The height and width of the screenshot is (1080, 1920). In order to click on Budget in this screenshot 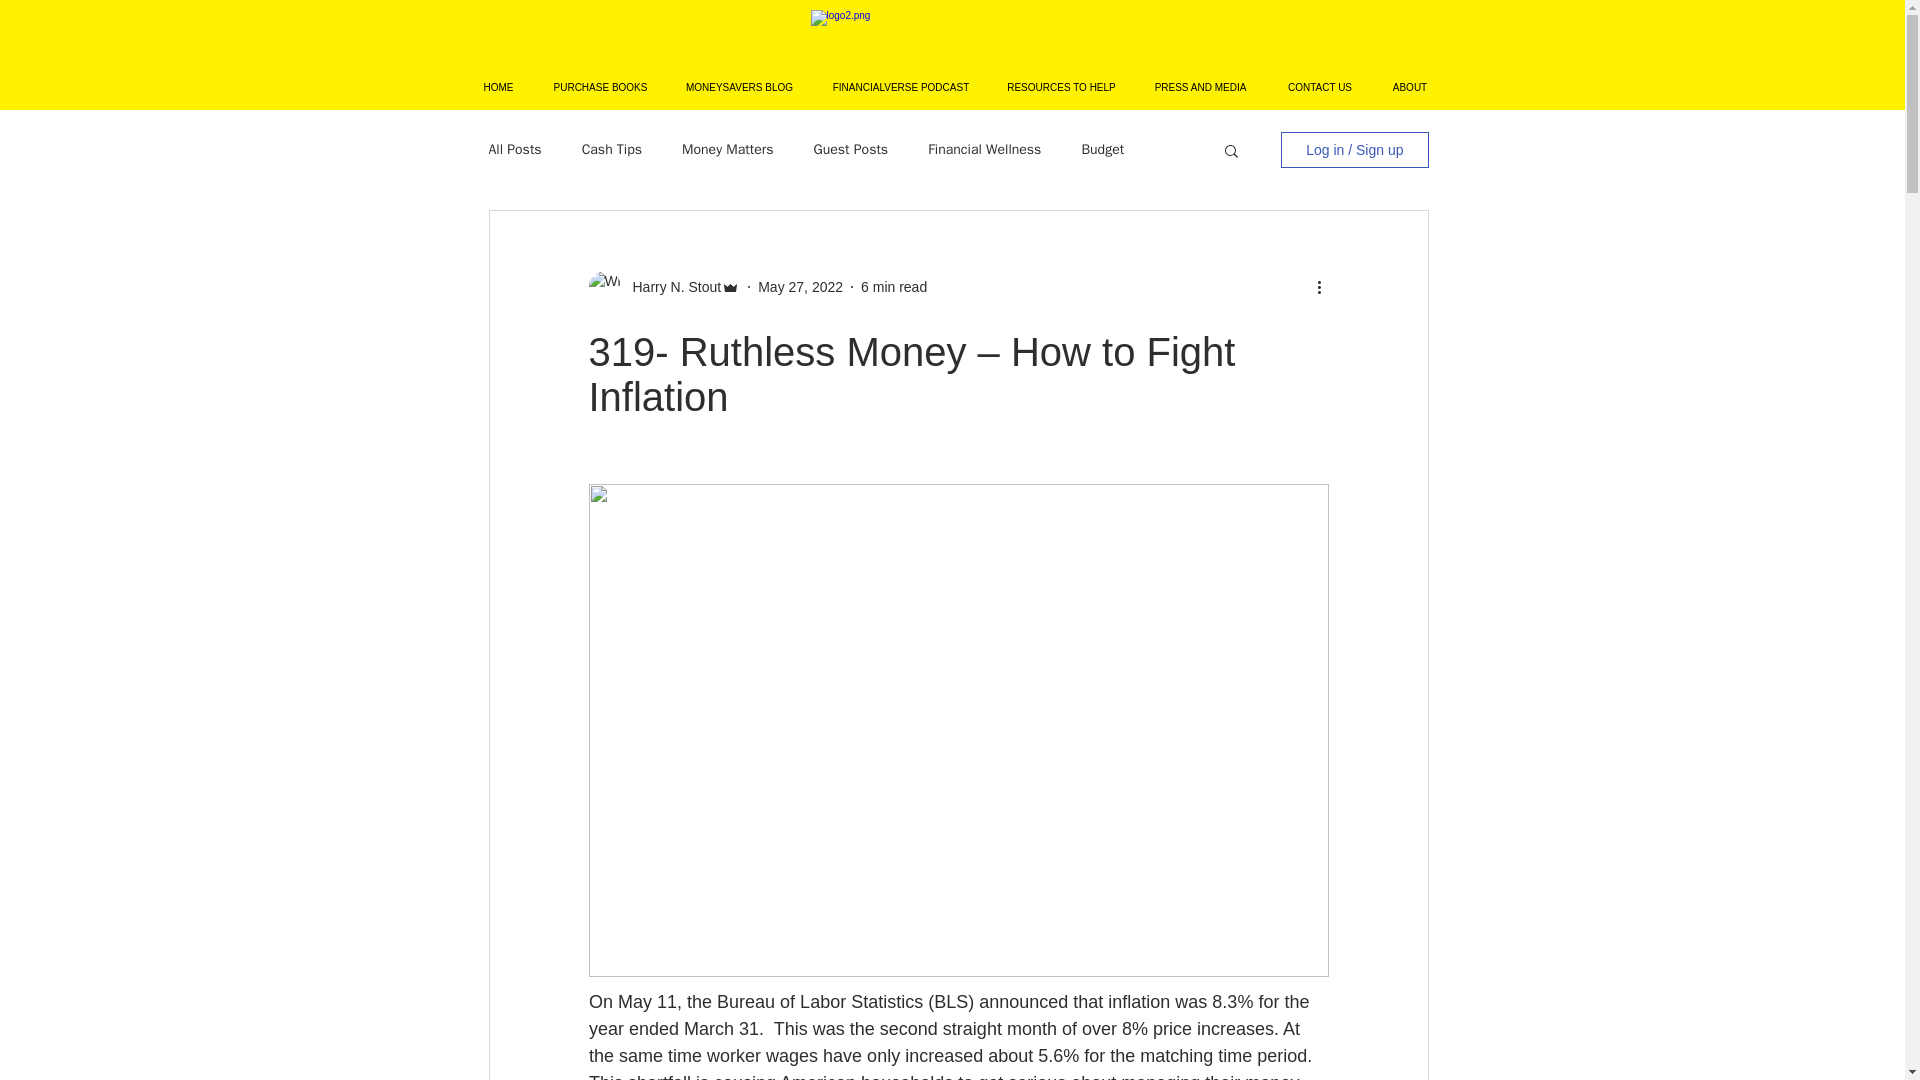, I will do `click(1102, 150)`.